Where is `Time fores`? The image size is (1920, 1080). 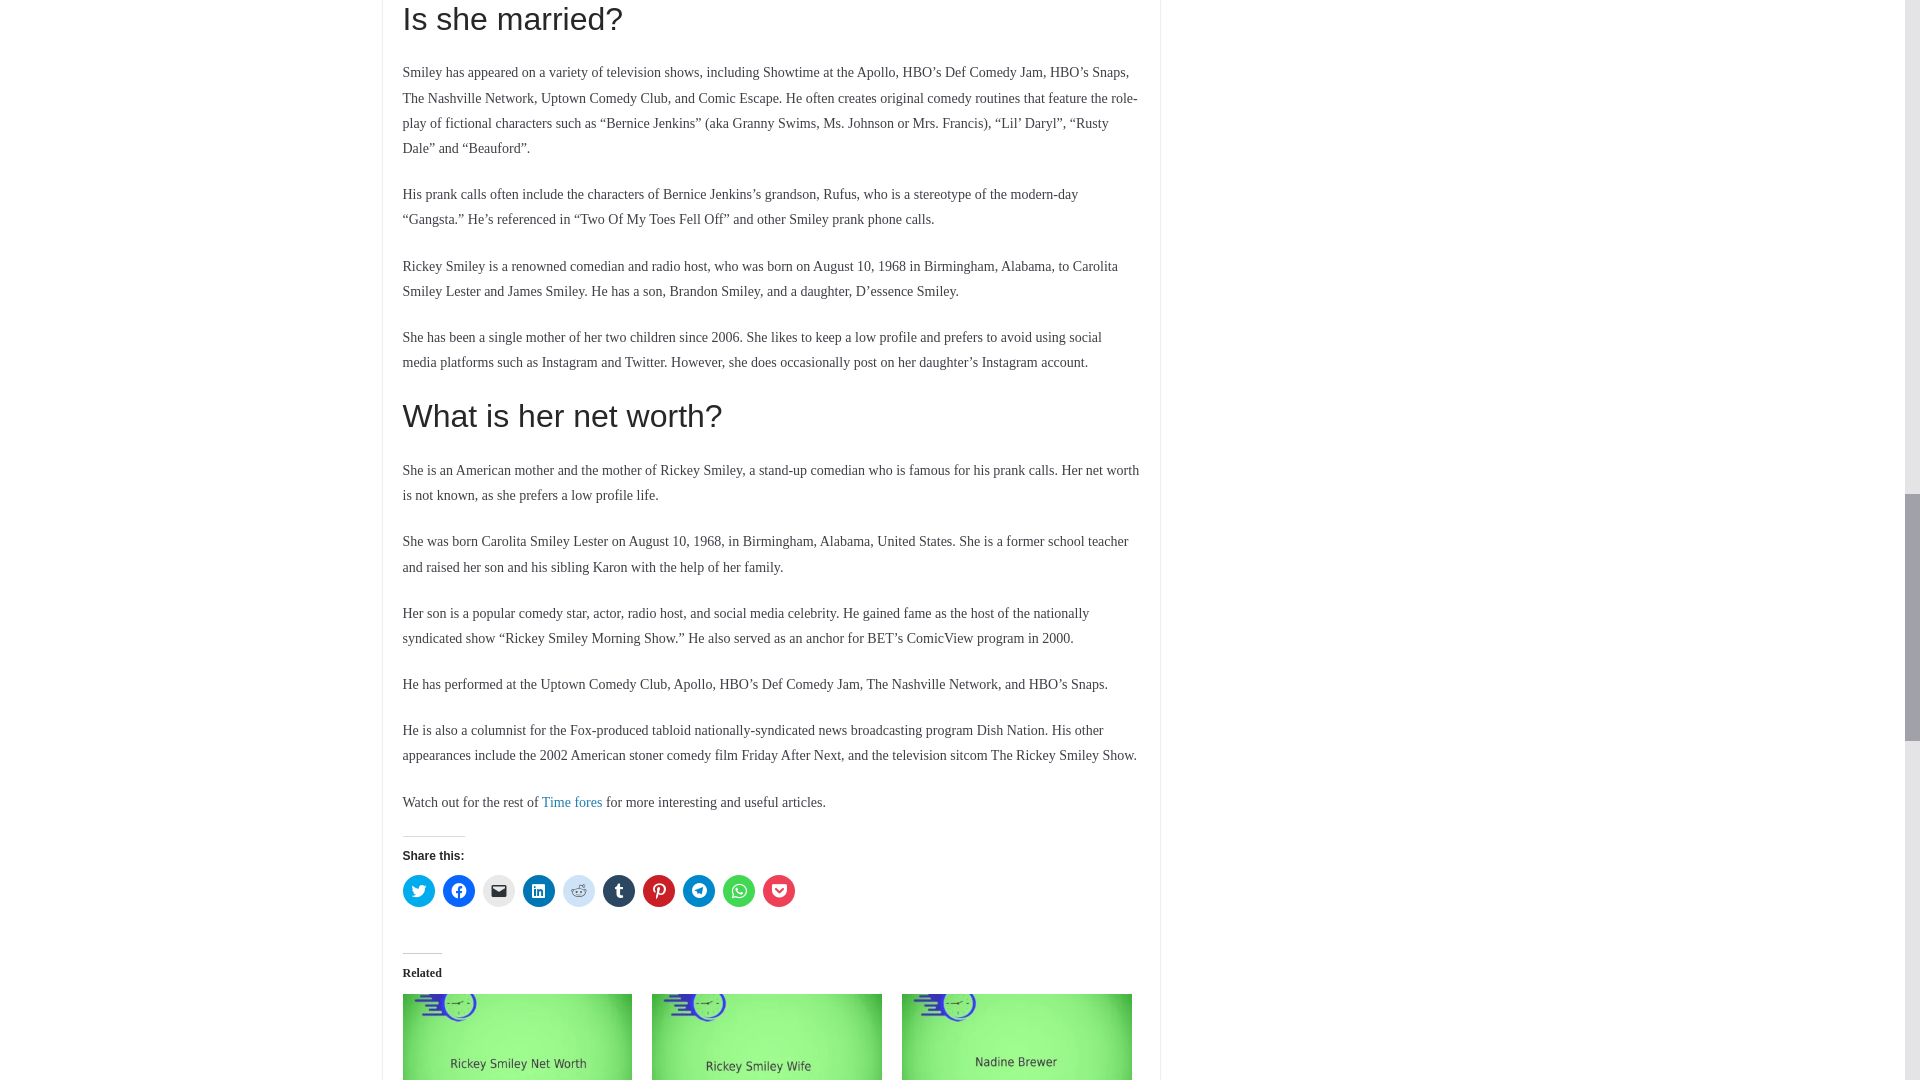
Time fores is located at coordinates (572, 802).